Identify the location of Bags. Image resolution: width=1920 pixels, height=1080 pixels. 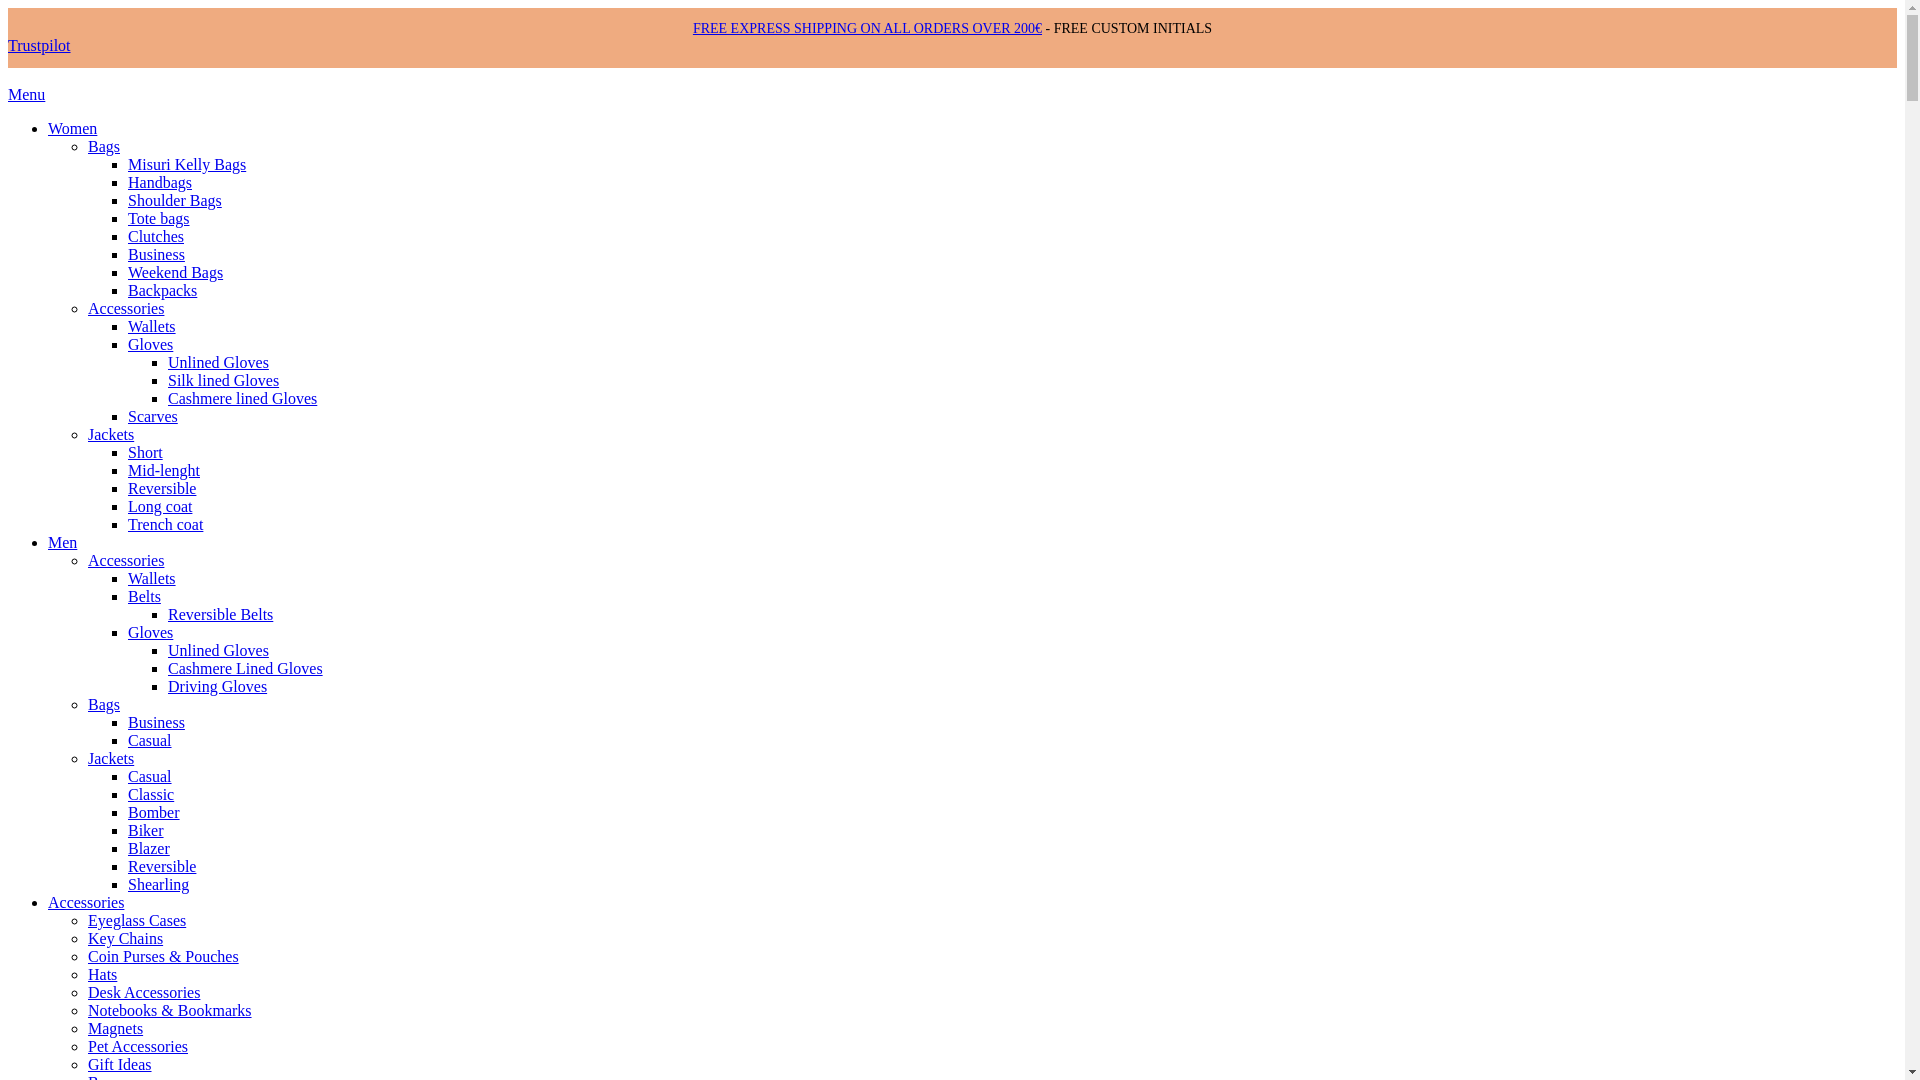
(104, 704).